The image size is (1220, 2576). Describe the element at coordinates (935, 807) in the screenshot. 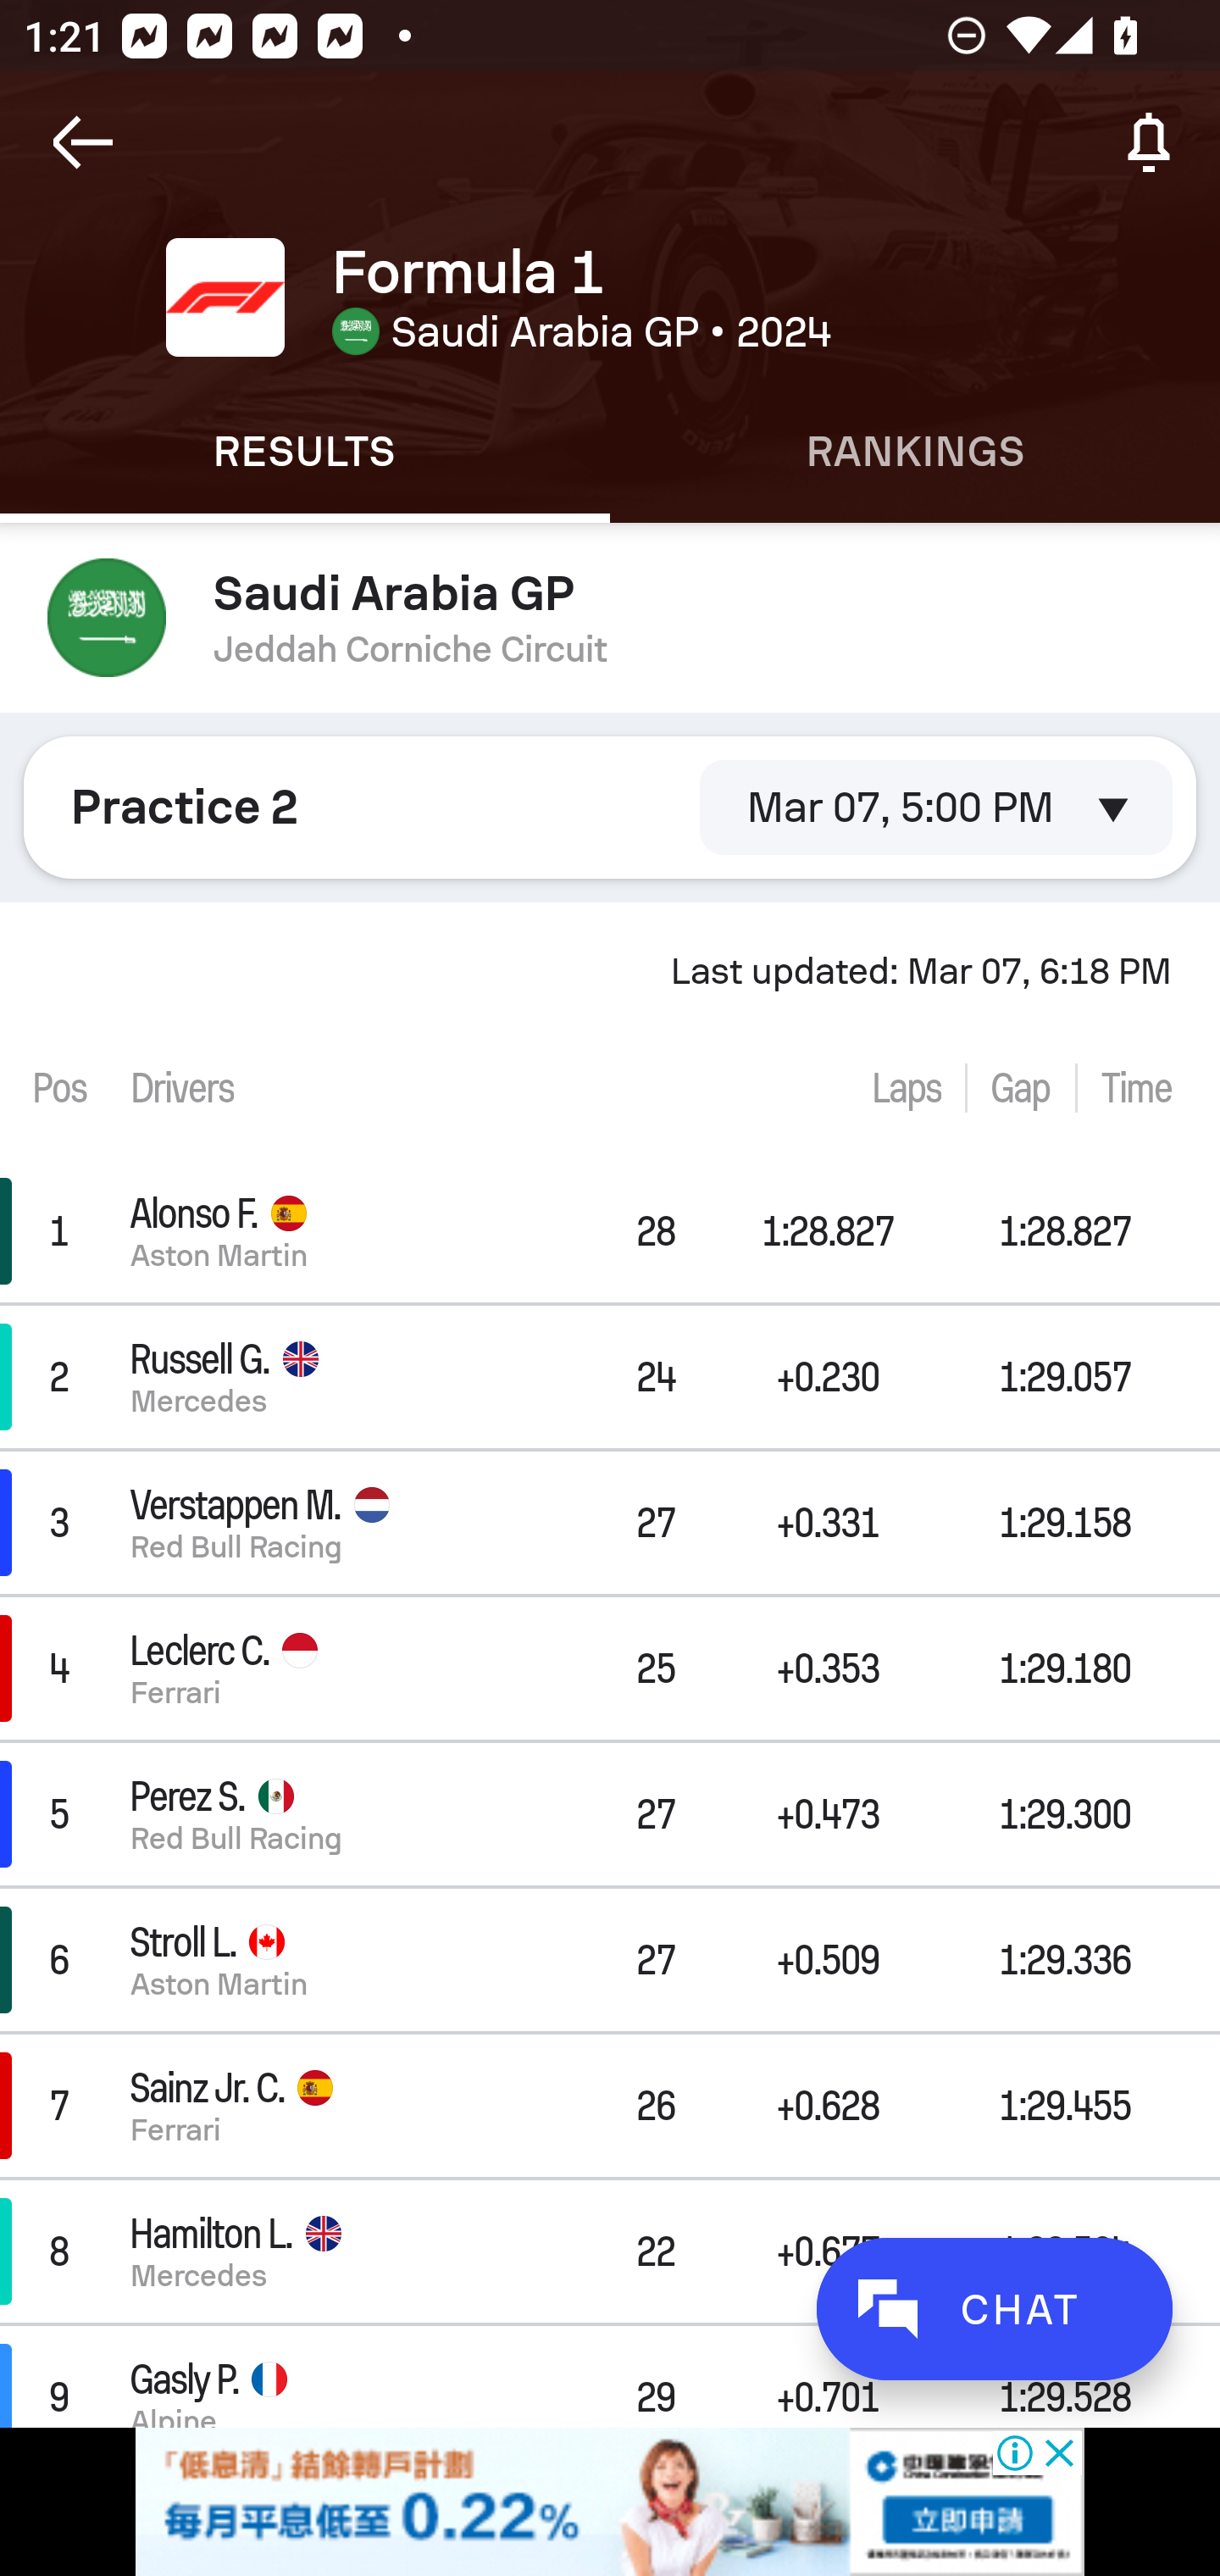

I see `Mar 07, 5:00 PM` at that location.